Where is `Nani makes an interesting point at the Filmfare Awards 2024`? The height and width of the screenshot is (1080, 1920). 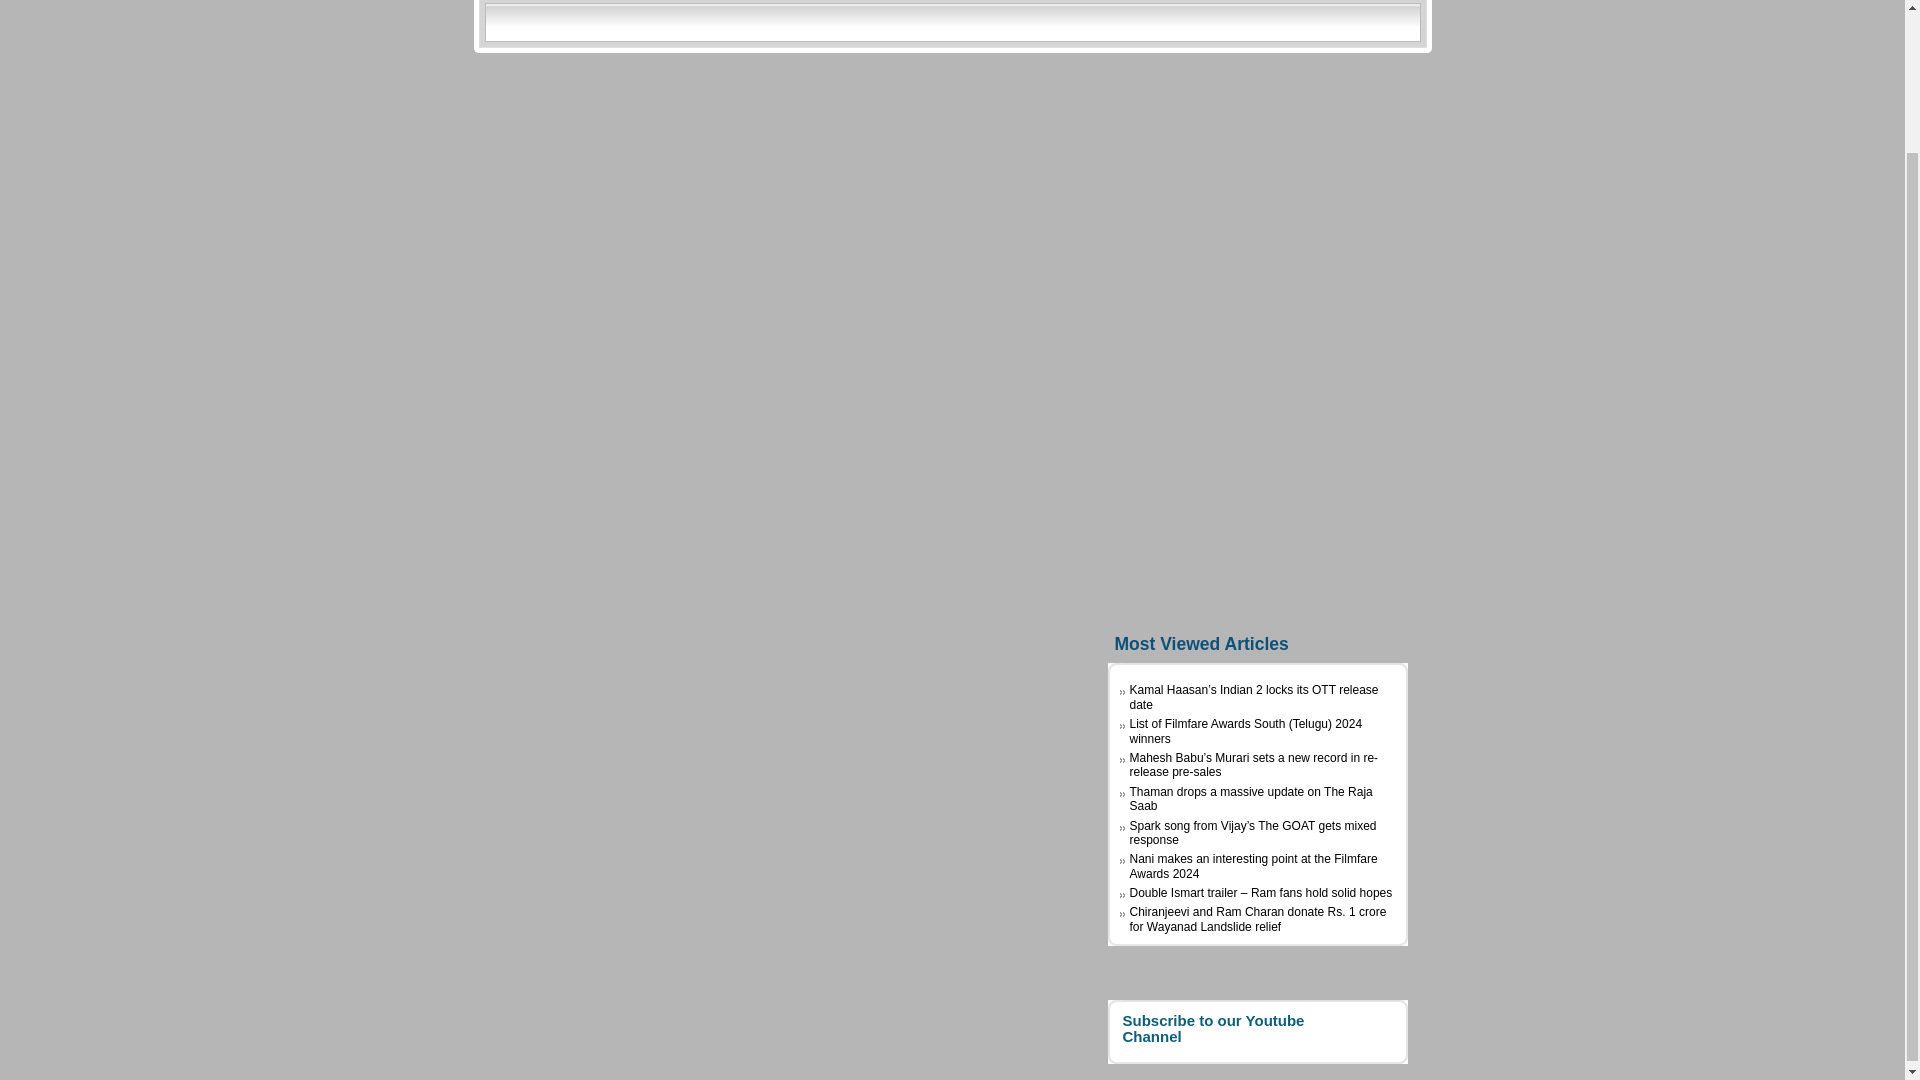
Nani makes an interesting point at the Filmfare Awards 2024 is located at coordinates (1254, 866).